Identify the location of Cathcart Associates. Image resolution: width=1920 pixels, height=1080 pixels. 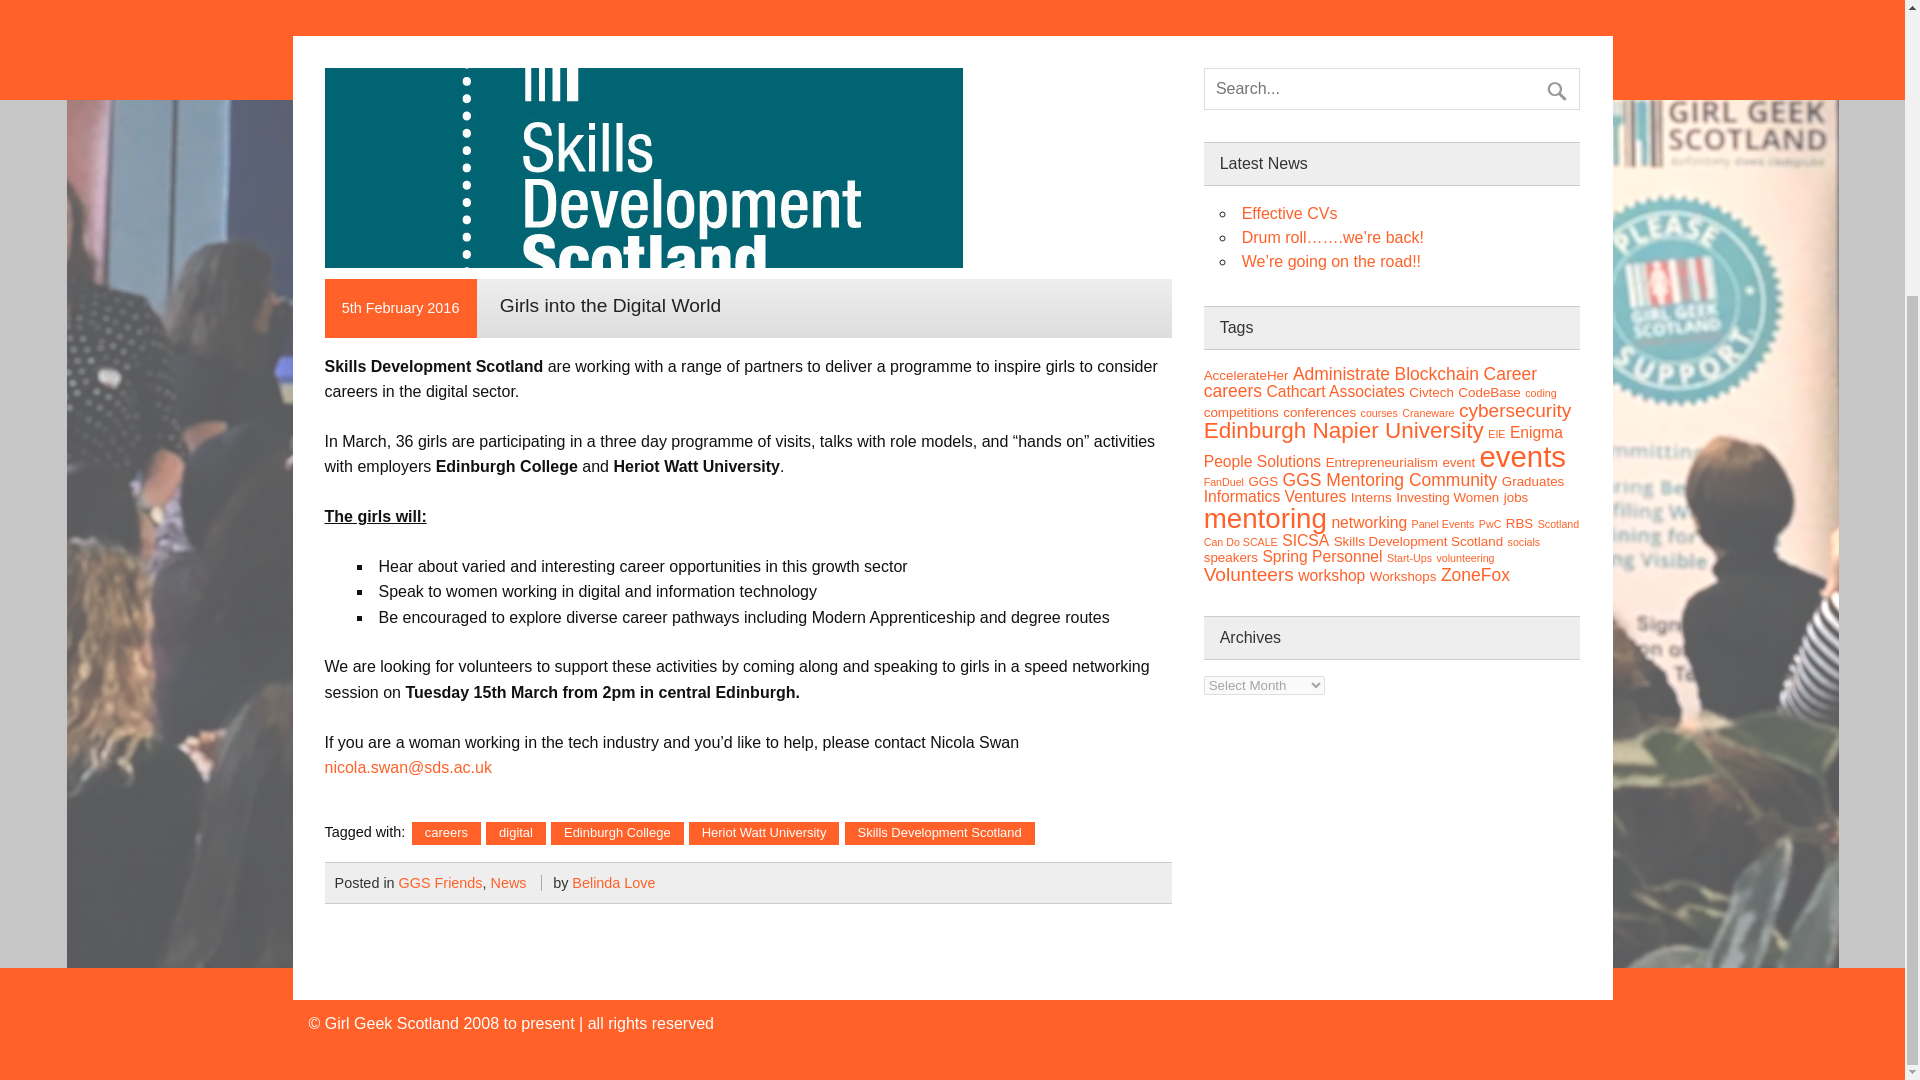
(1334, 391).